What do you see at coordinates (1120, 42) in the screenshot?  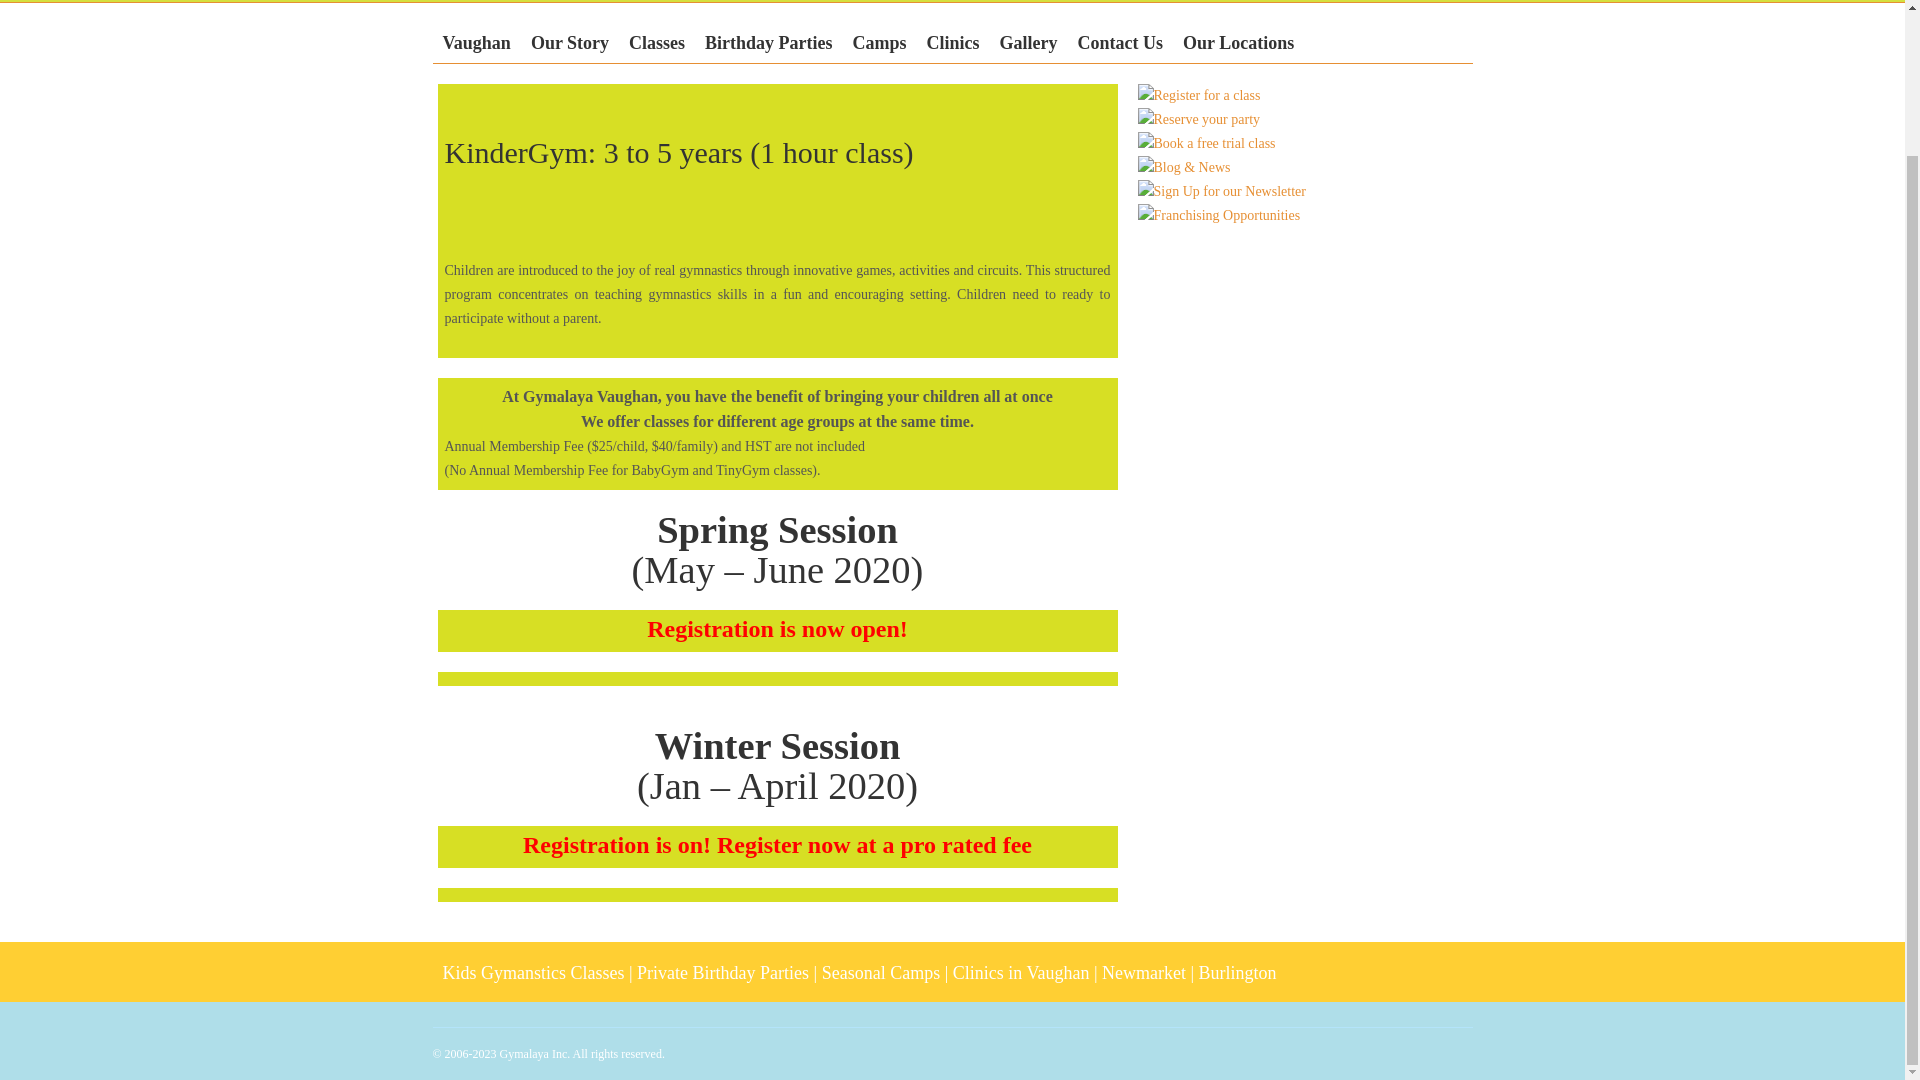 I see `Contact Us` at bounding box center [1120, 42].